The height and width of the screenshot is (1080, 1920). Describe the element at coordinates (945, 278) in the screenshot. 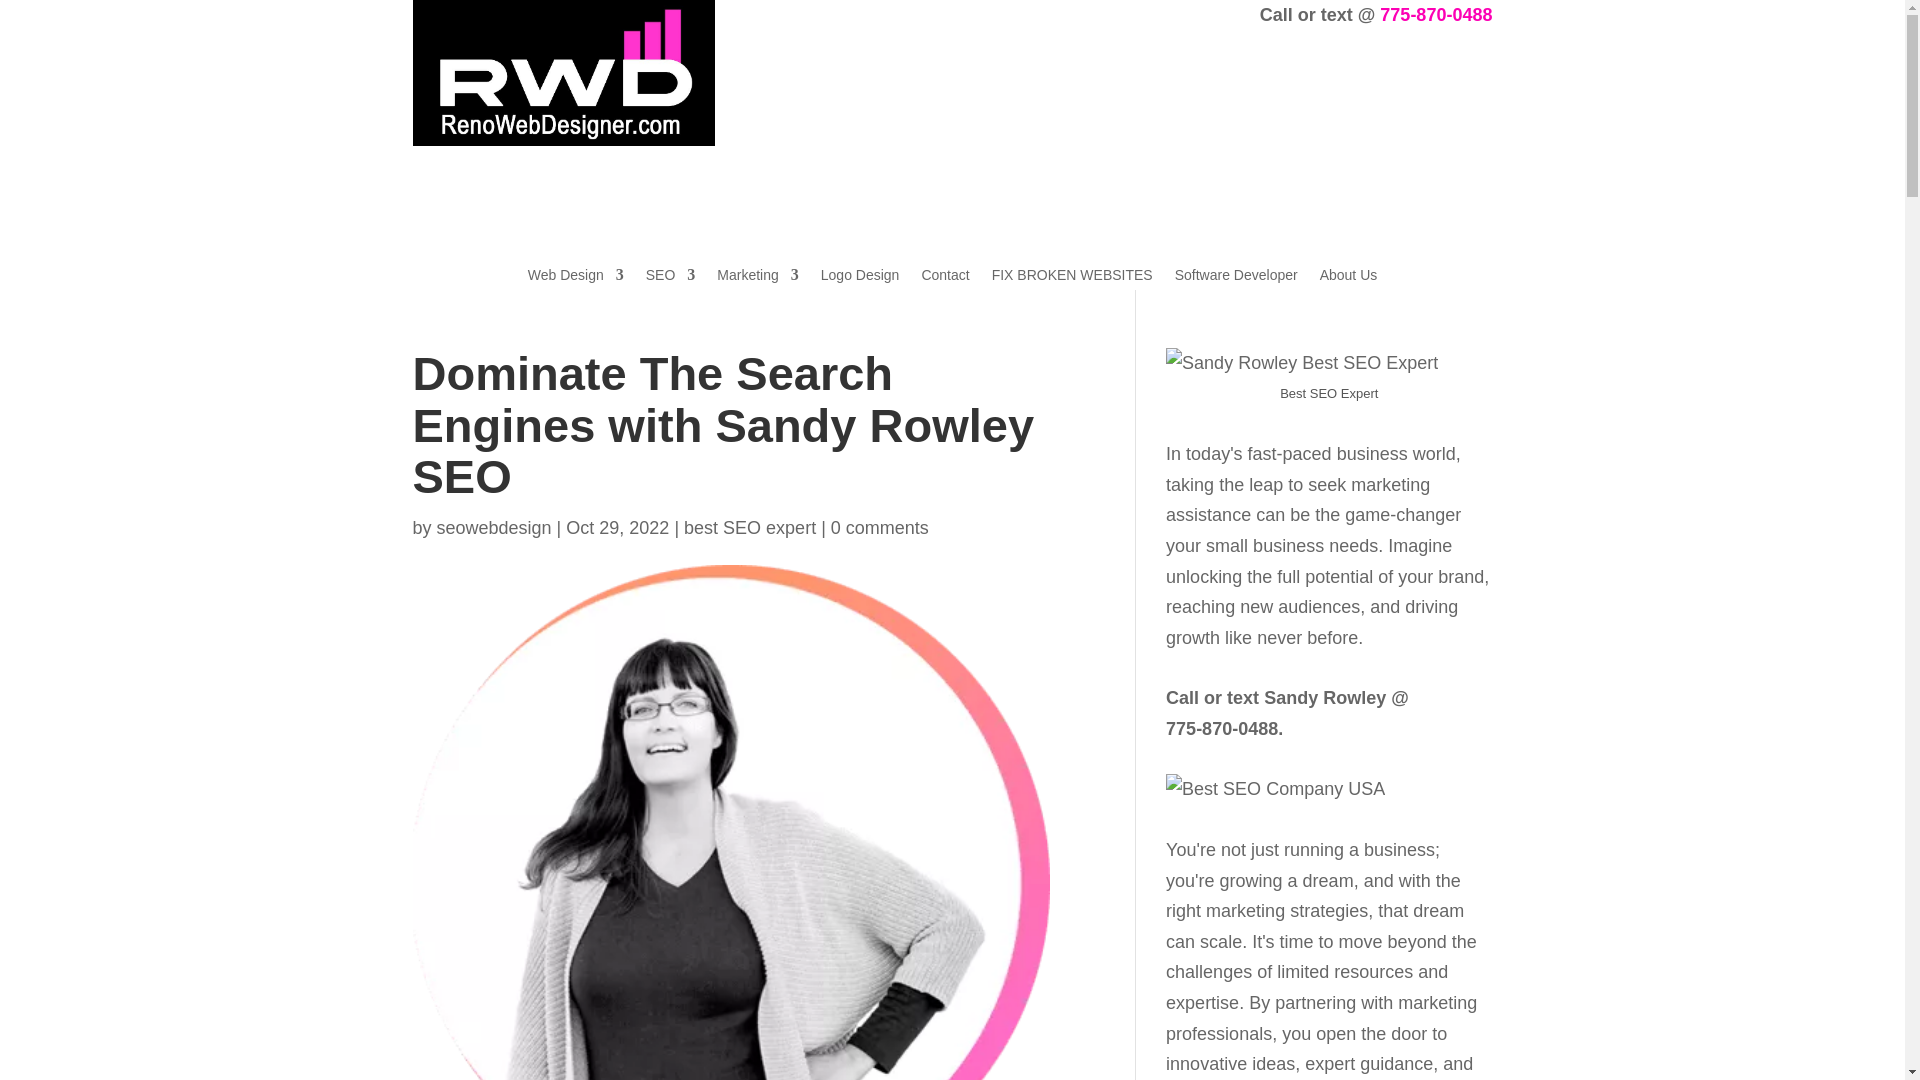

I see `Contact` at that location.